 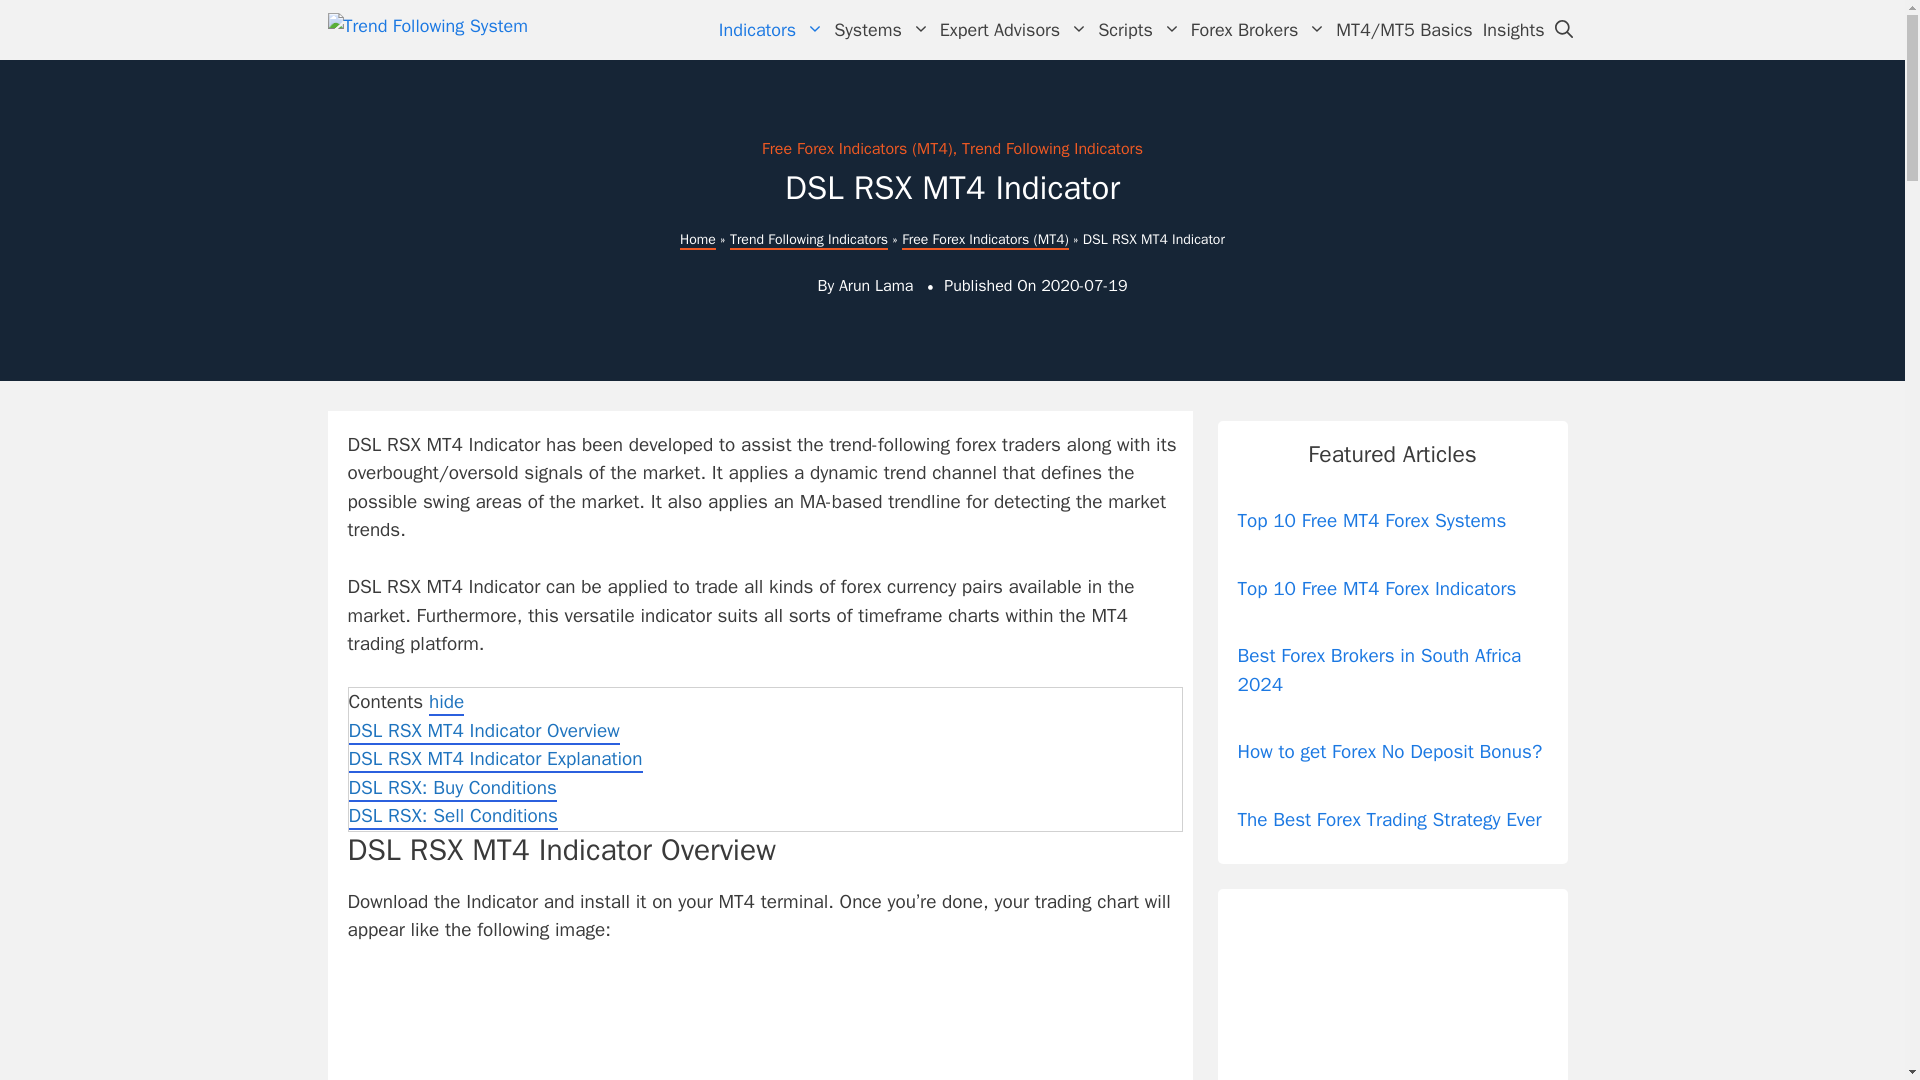 What do you see at coordinates (1259, 30) in the screenshot?
I see `Forex Brokers` at bounding box center [1259, 30].